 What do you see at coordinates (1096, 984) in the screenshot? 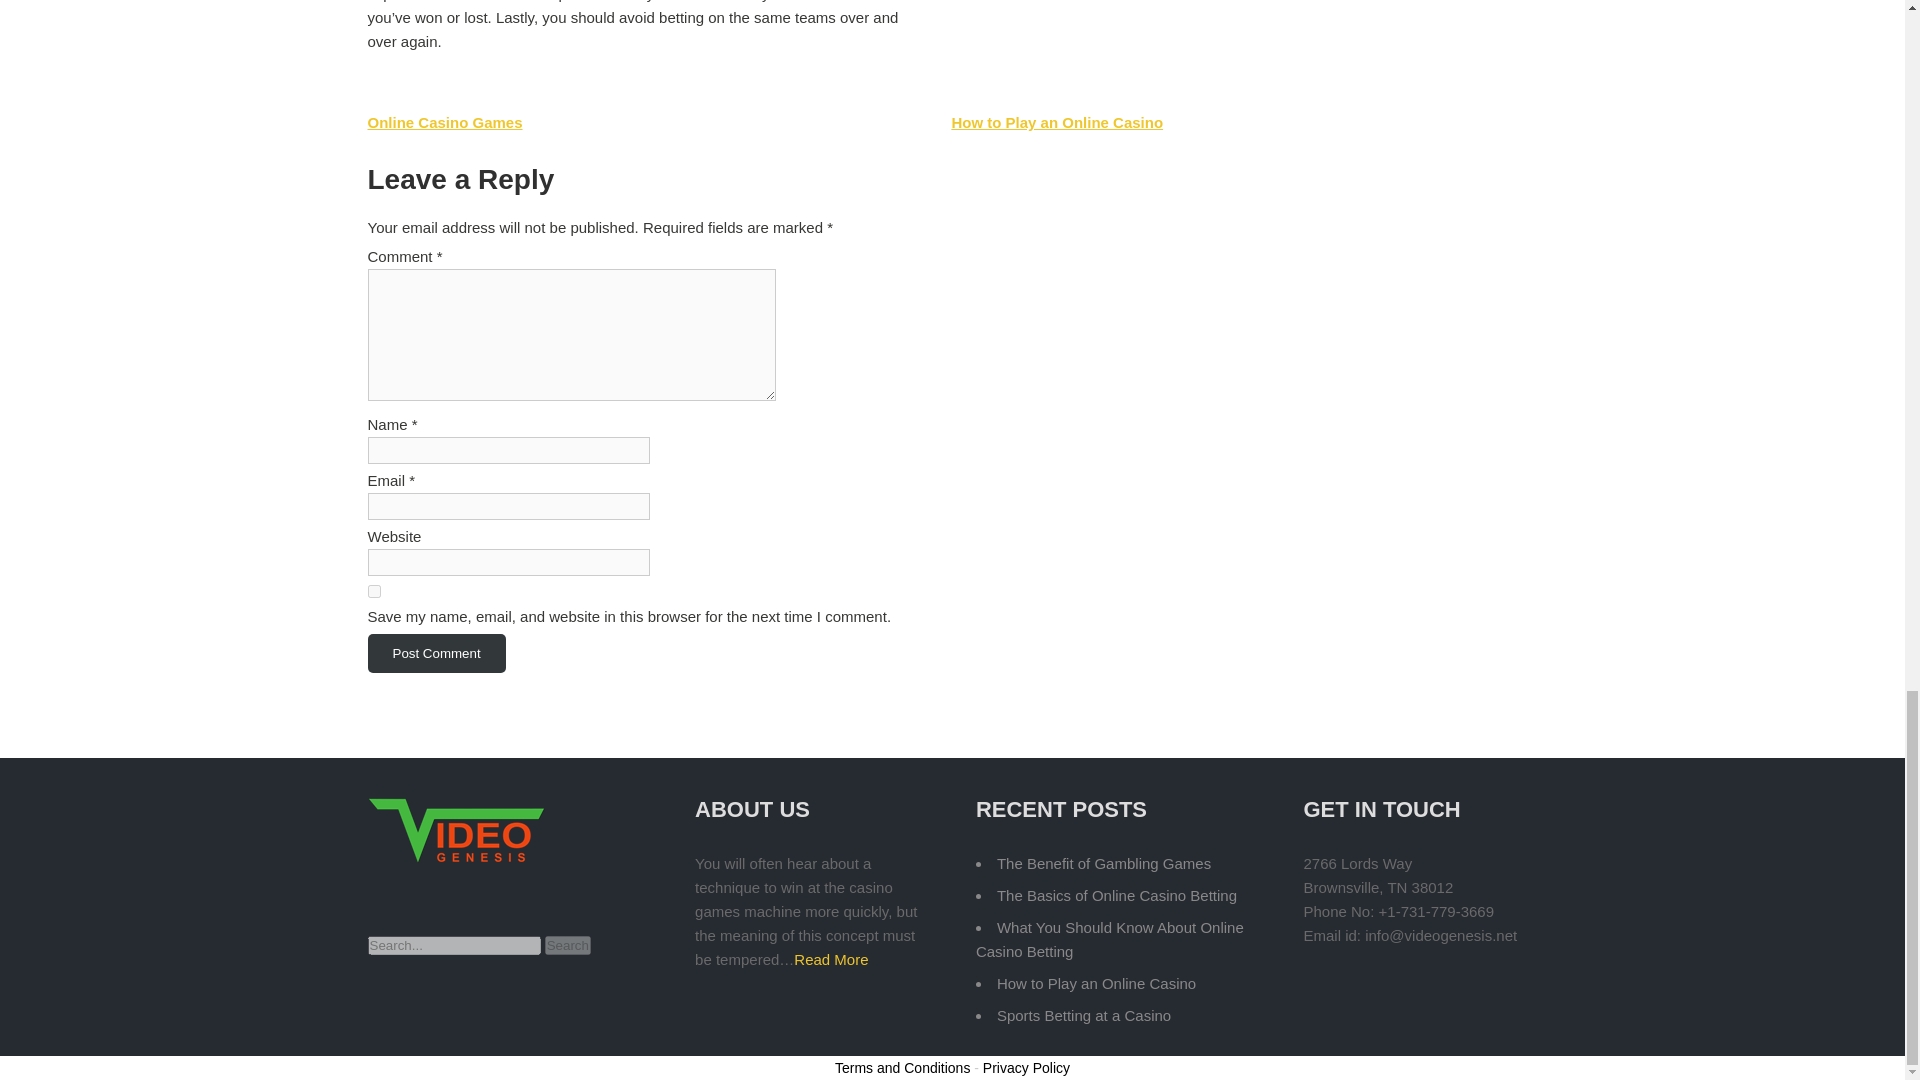
I see `How to Play an Online Casino` at bounding box center [1096, 984].